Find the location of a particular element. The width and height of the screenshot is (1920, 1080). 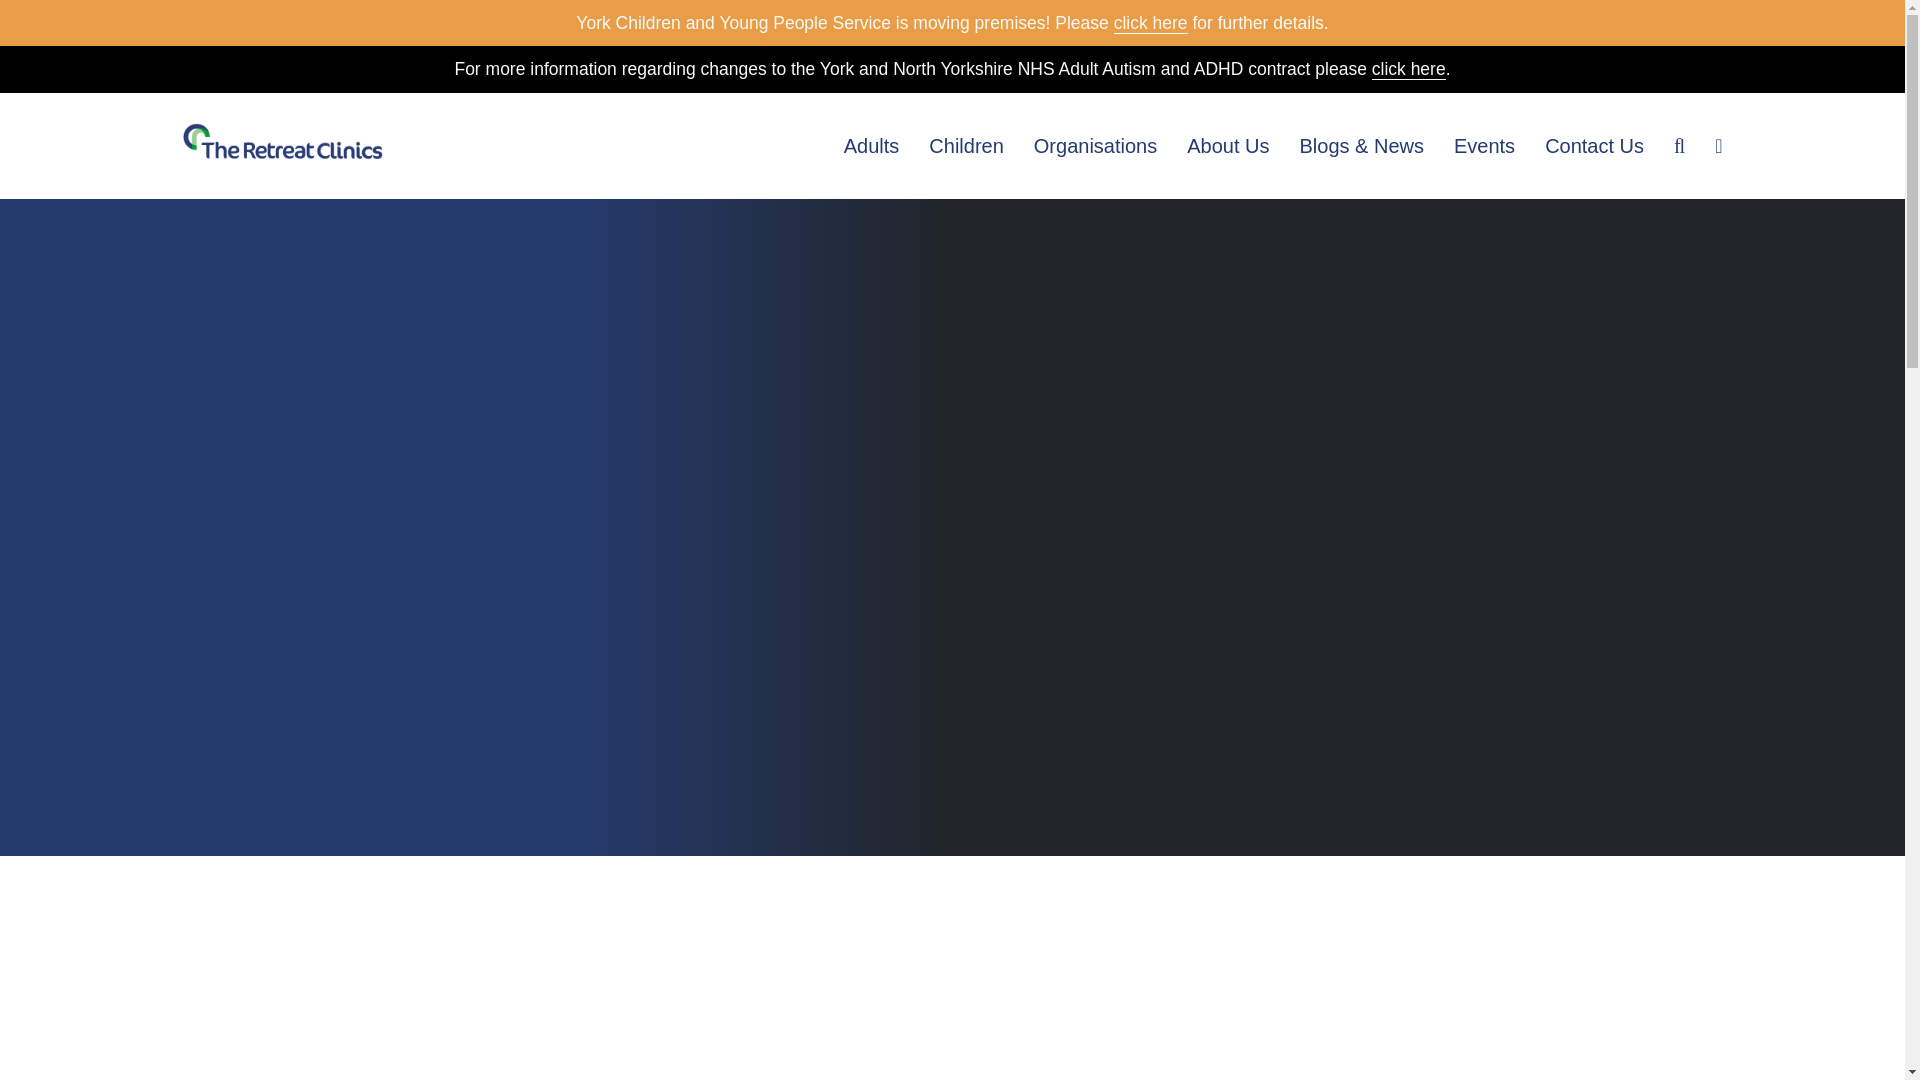

Organisations is located at coordinates (1096, 145).